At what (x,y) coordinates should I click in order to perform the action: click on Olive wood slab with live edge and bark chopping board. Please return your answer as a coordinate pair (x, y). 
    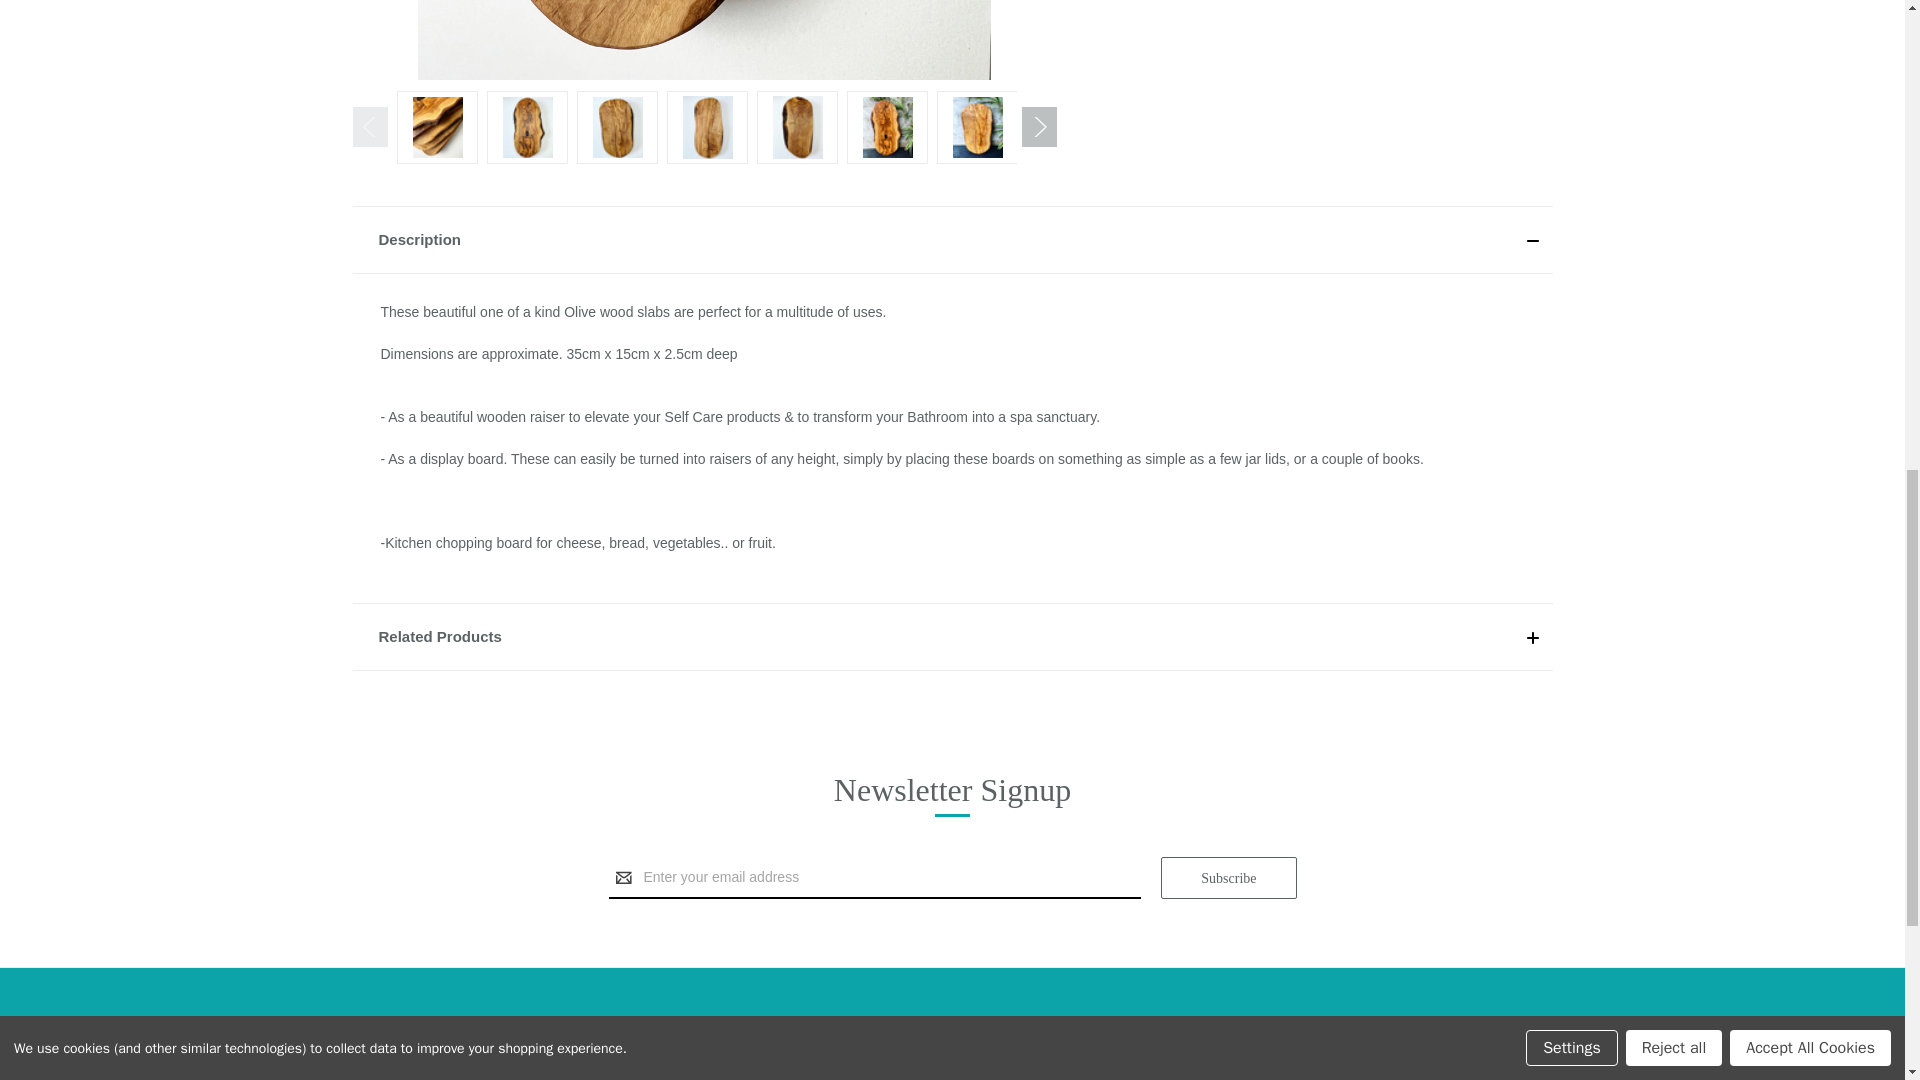
    Looking at the image, I should click on (704, 40).